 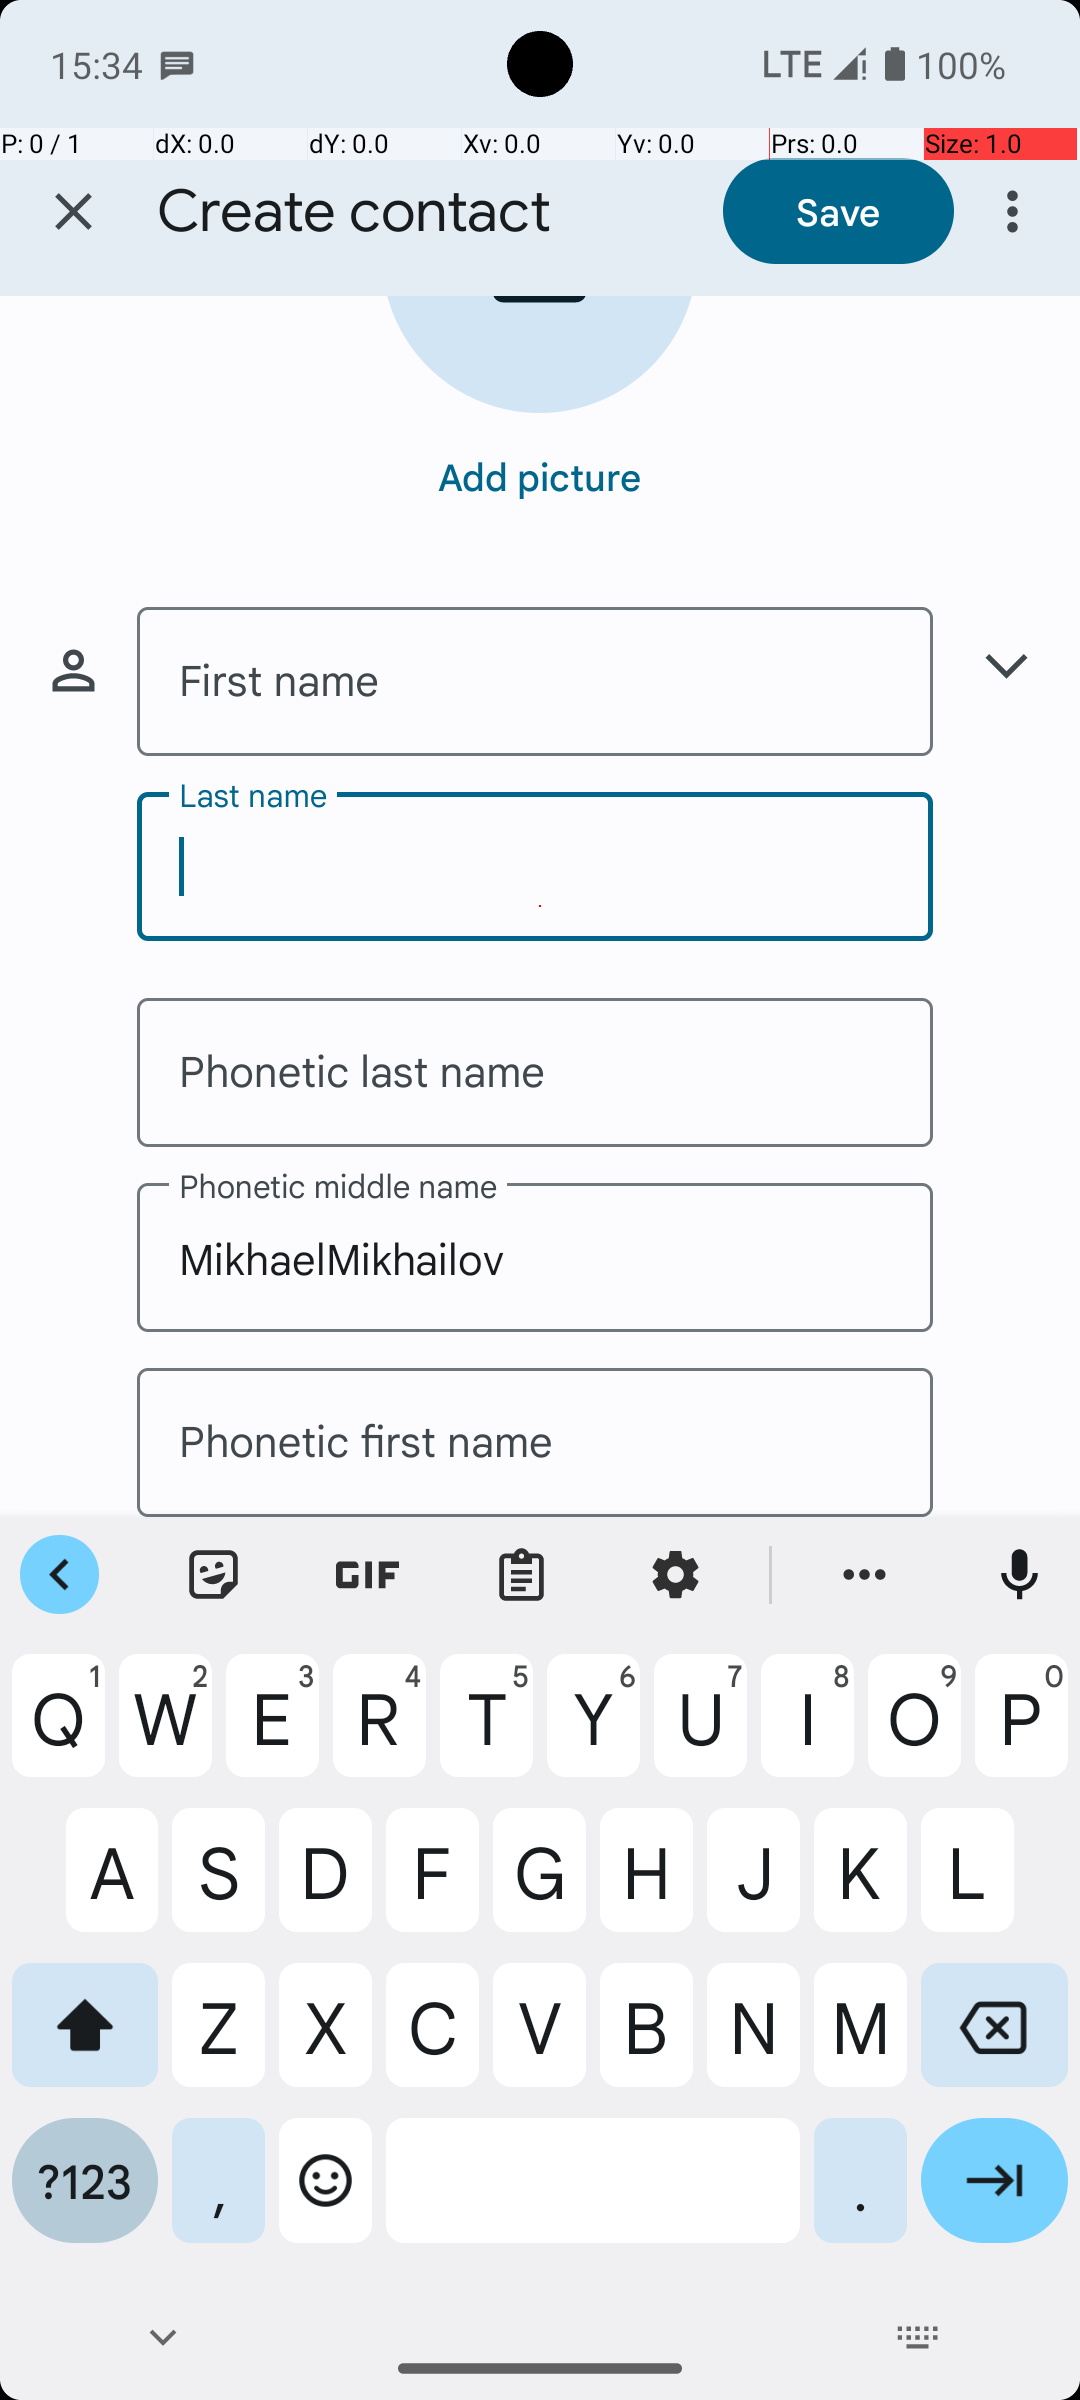 What do you see at coordinates (1006, 666) in the screenshot?
I see `Show more name fields` at bounding box center [1006, 666].